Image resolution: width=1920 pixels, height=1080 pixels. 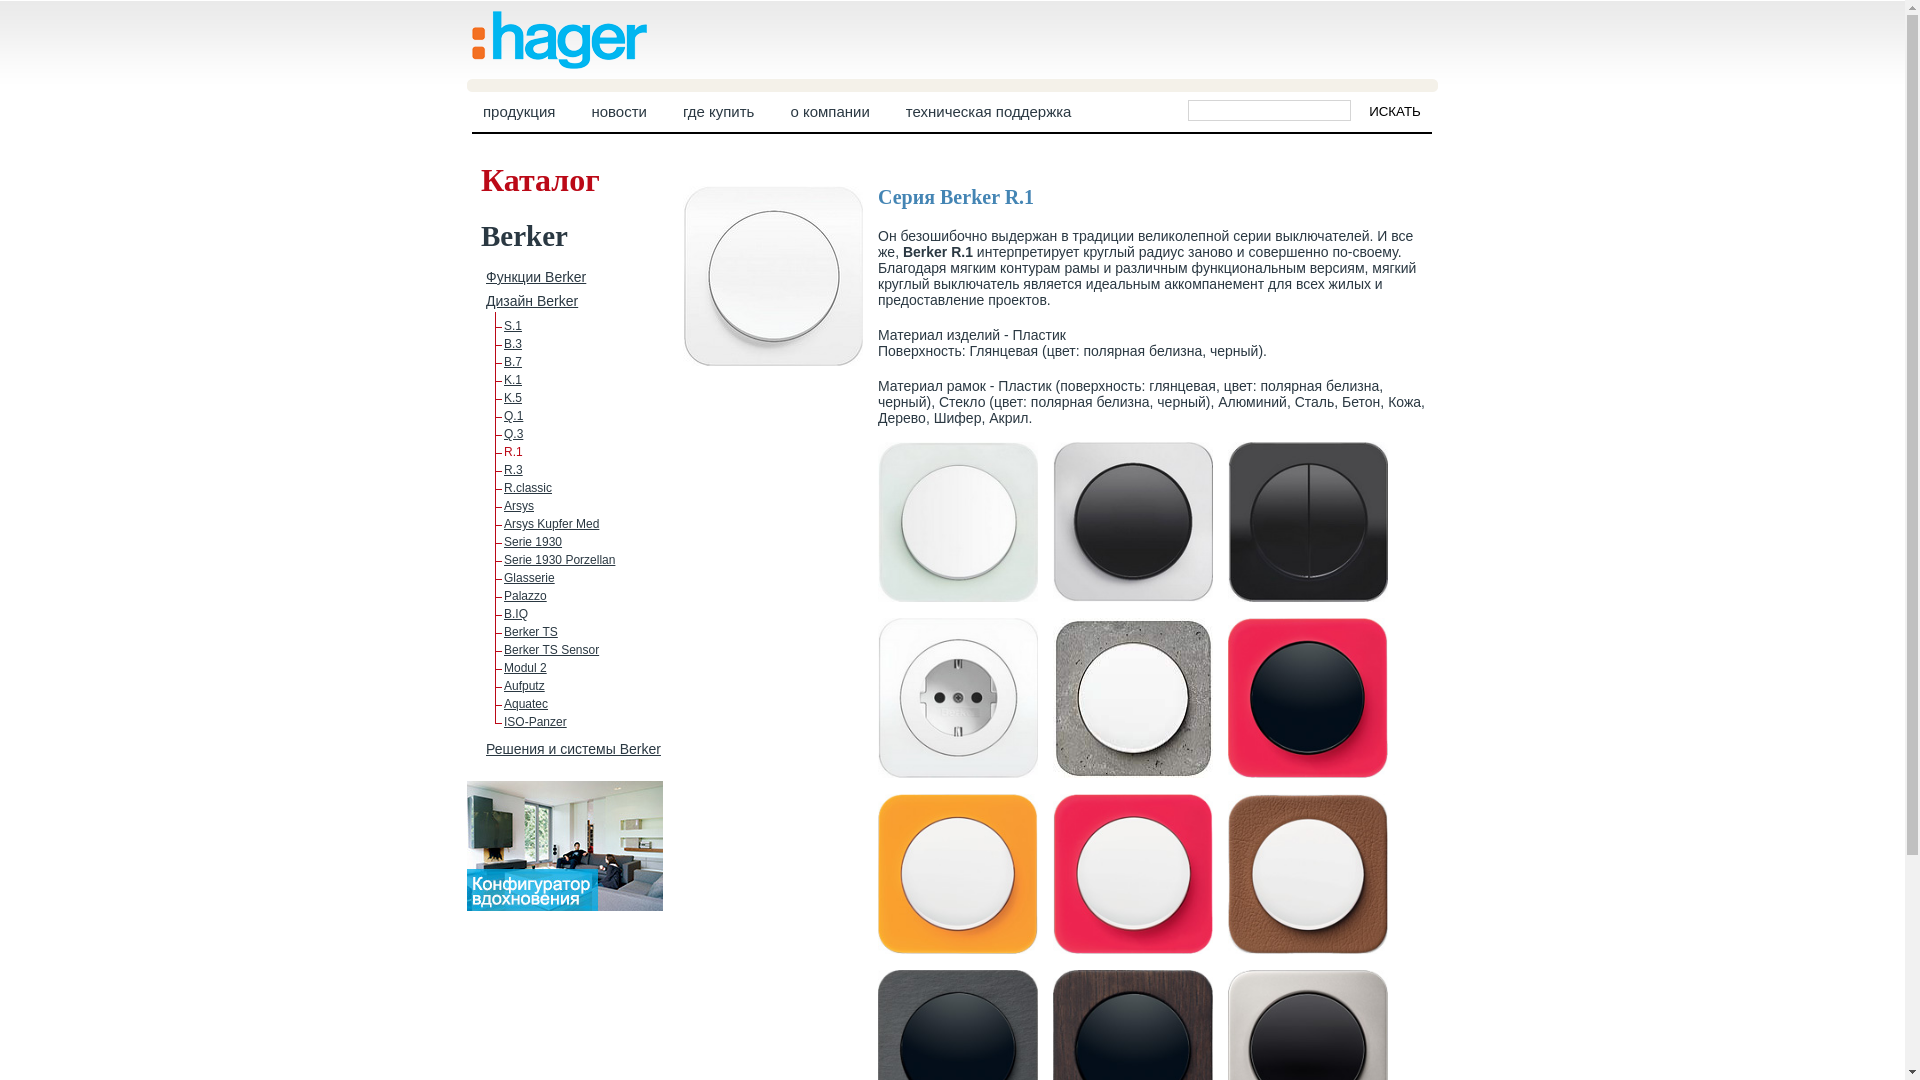 I want to click on B.3, so click(x=513, y=344).